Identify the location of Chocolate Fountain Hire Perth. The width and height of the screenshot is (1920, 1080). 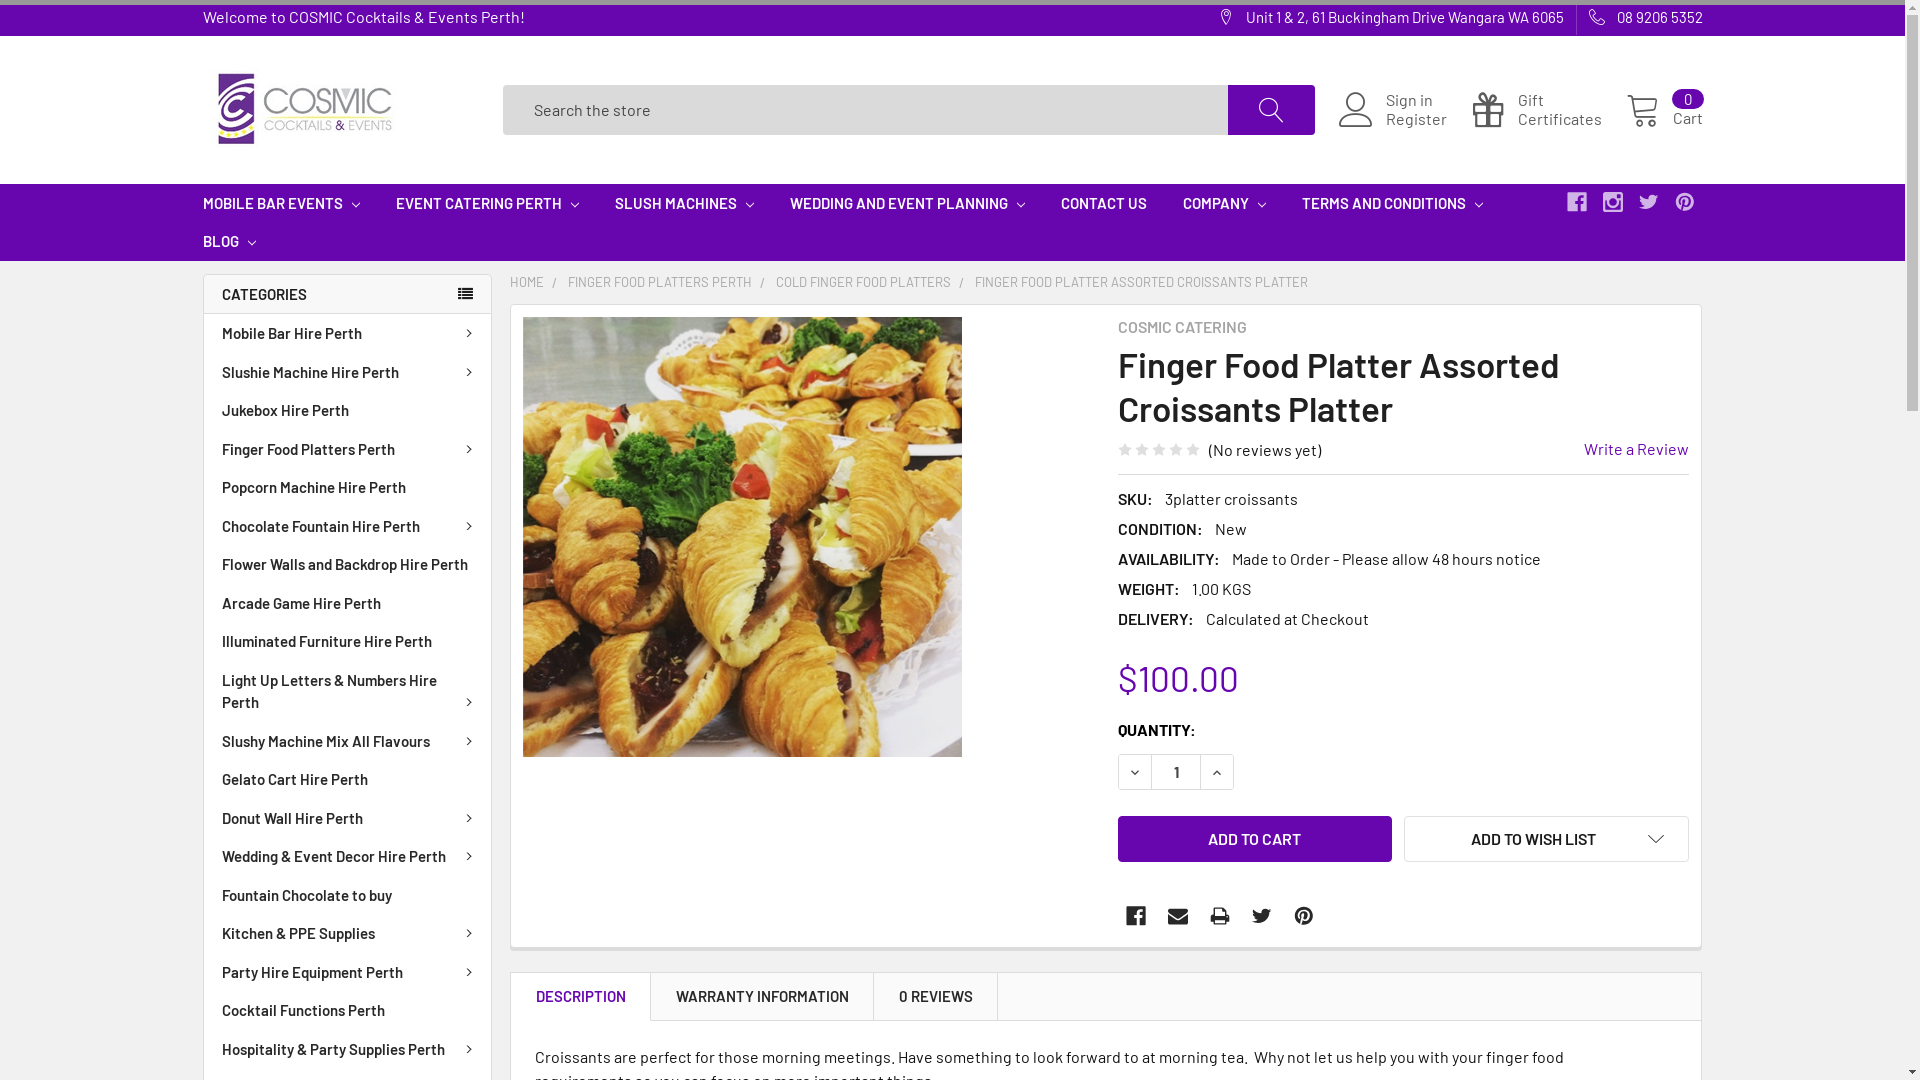
(348, 526).